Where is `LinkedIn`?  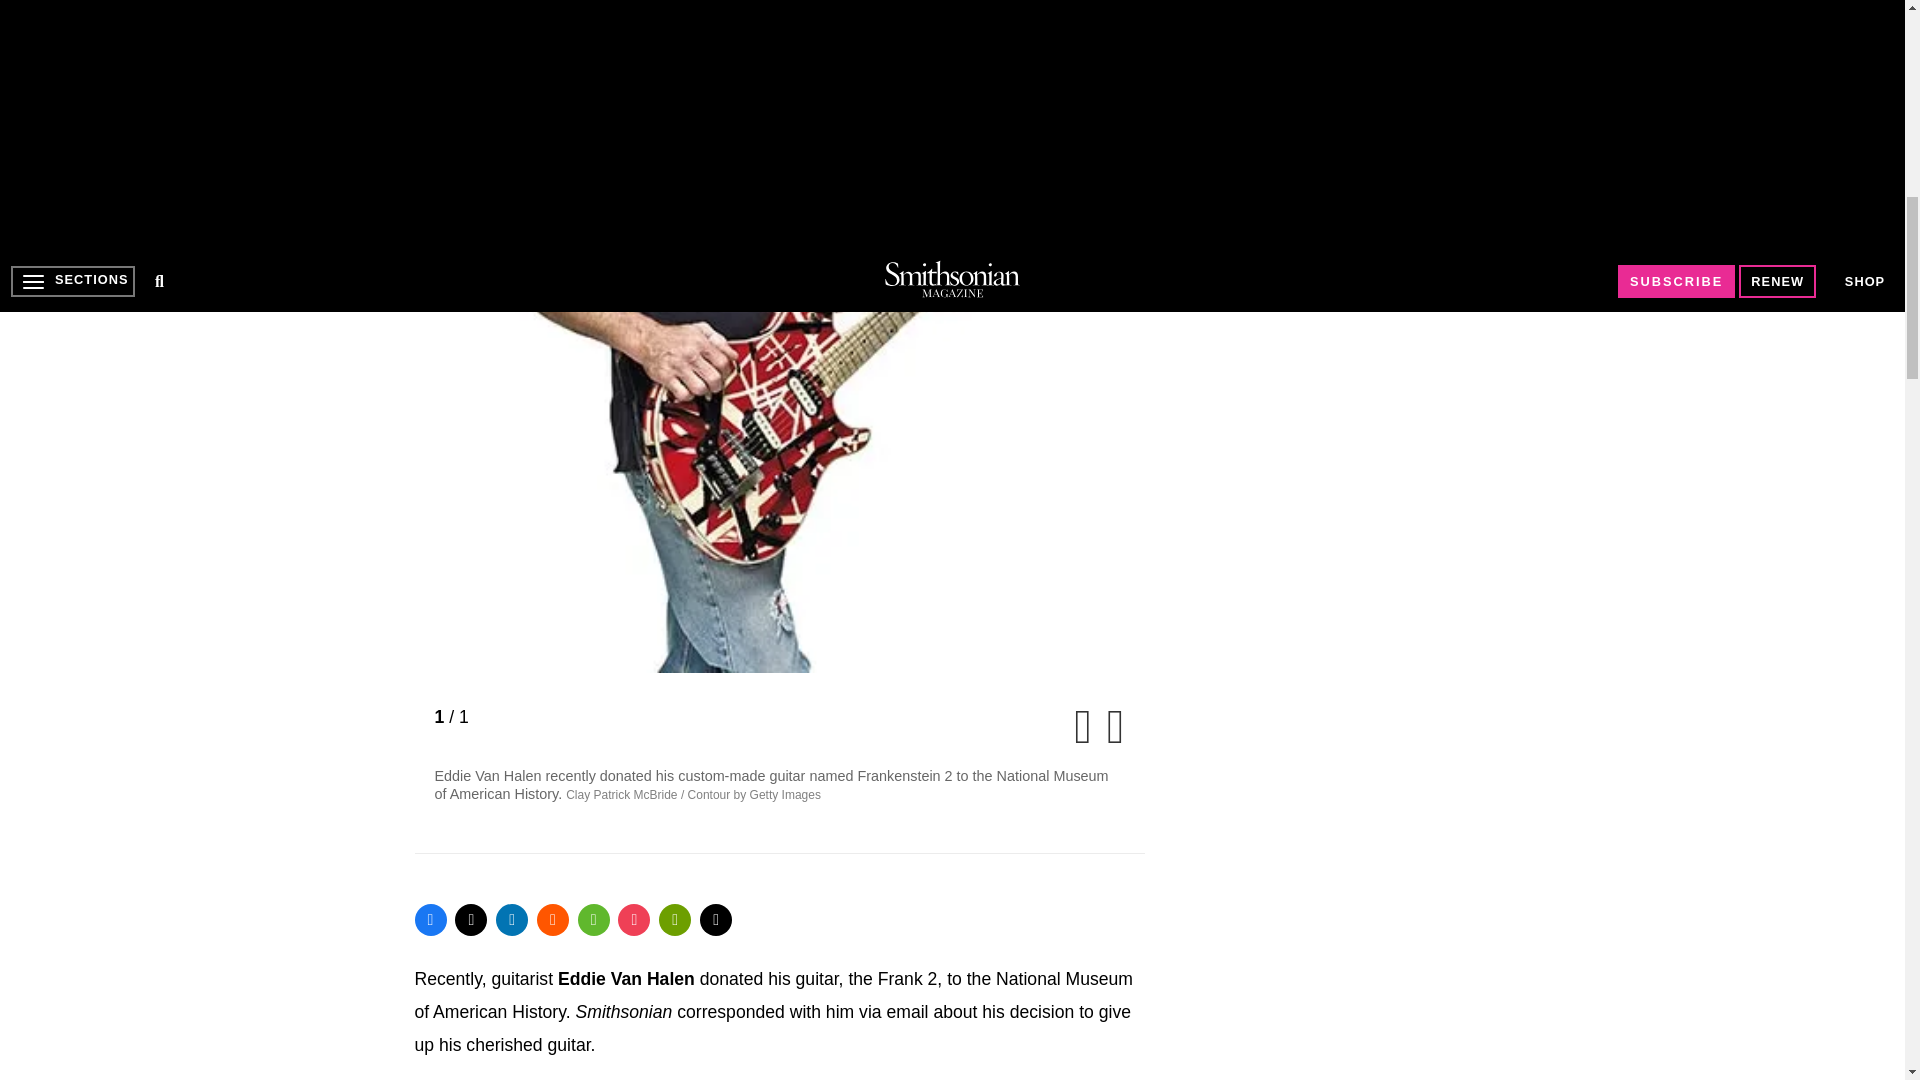
LinkedIn is located at coordinates (512, 920).